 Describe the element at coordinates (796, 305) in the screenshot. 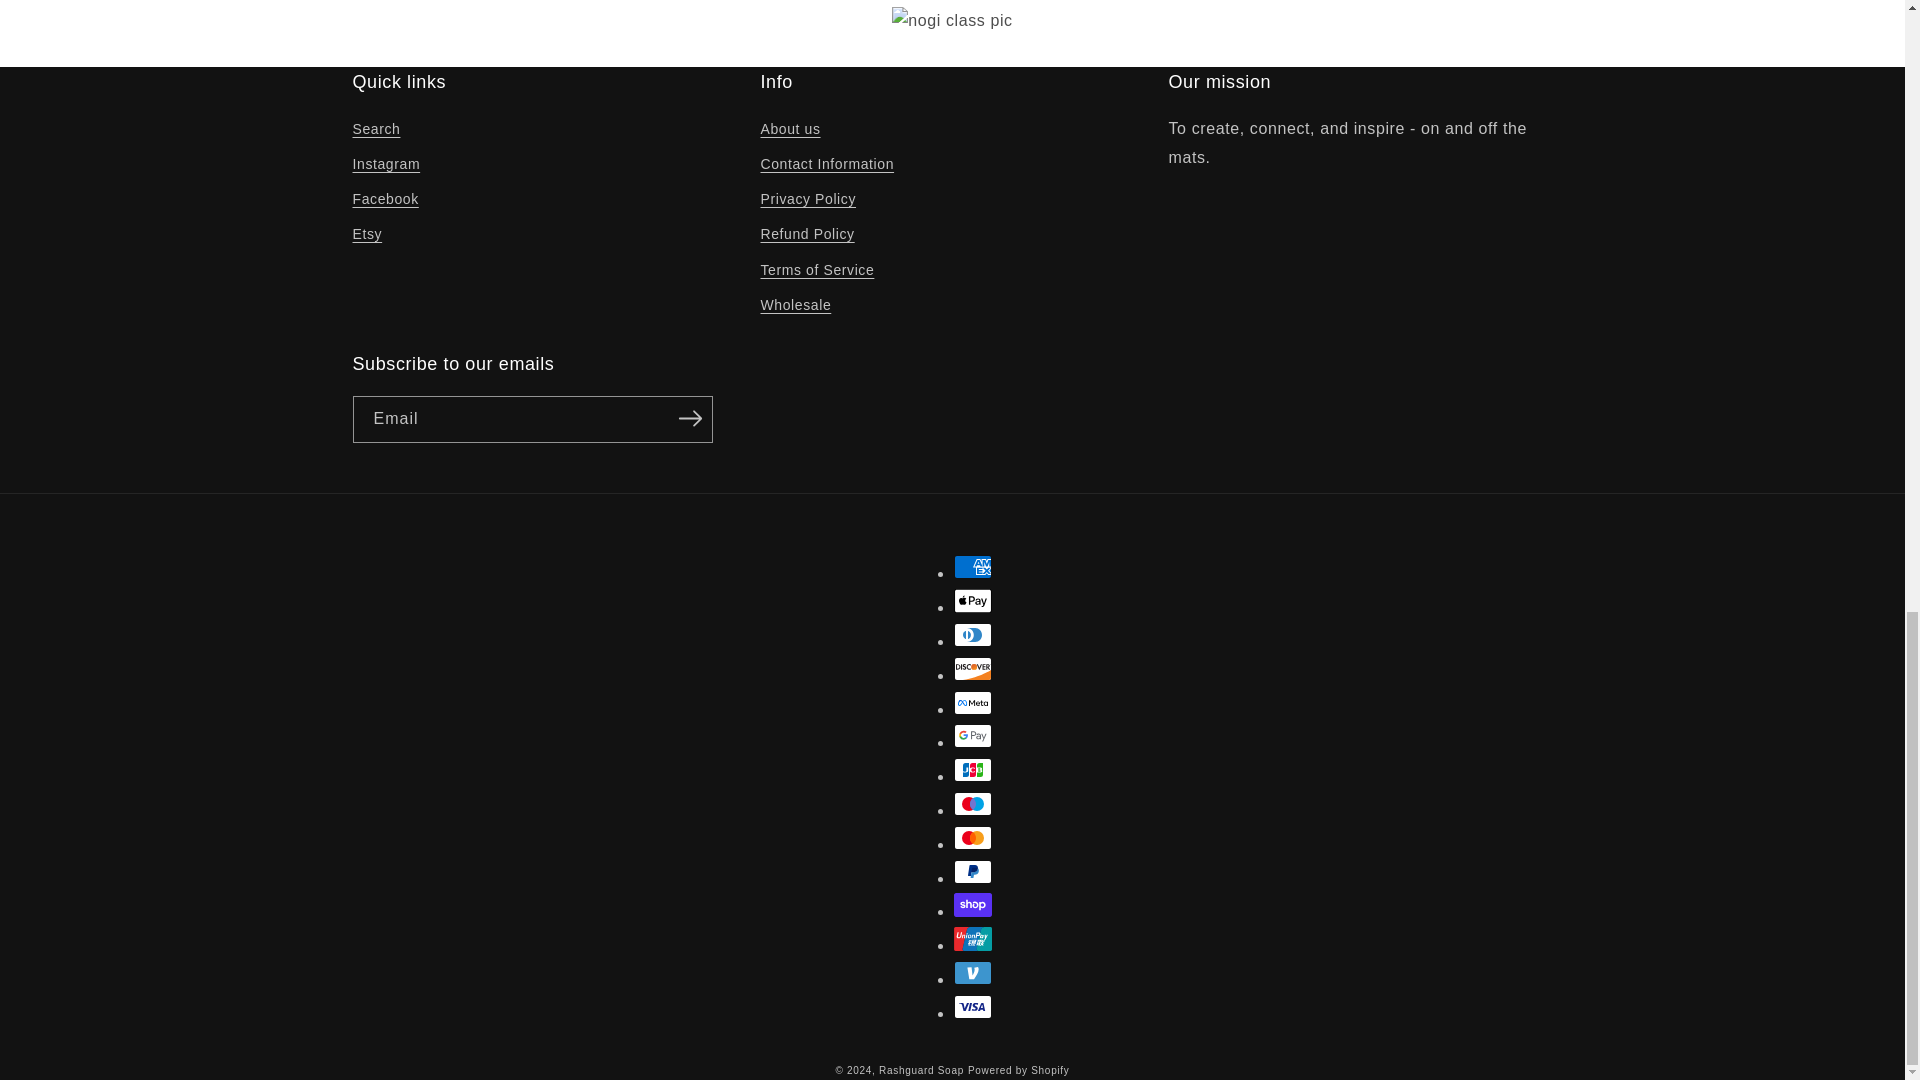

I see `Wholesale` at that location.